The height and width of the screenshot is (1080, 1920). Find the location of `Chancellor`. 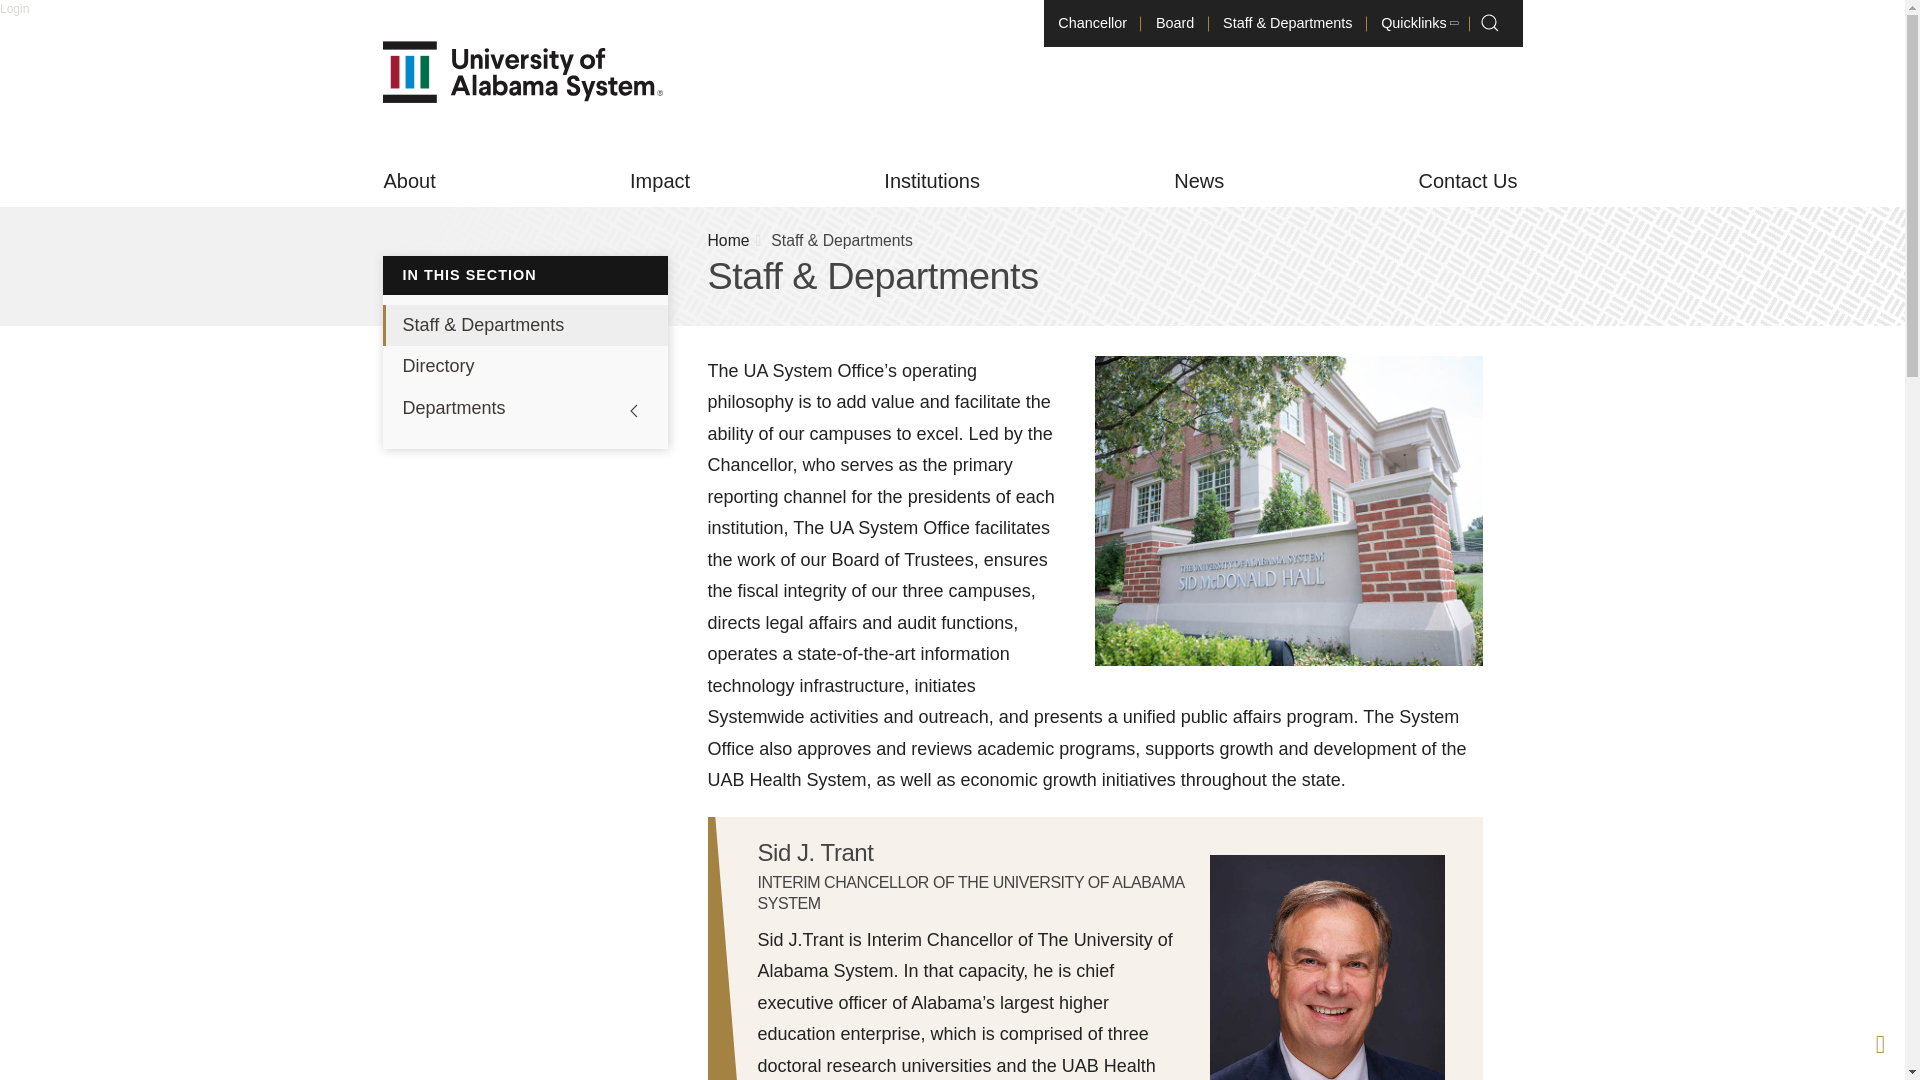

Chancellor is located at coordinates (1093, 24).